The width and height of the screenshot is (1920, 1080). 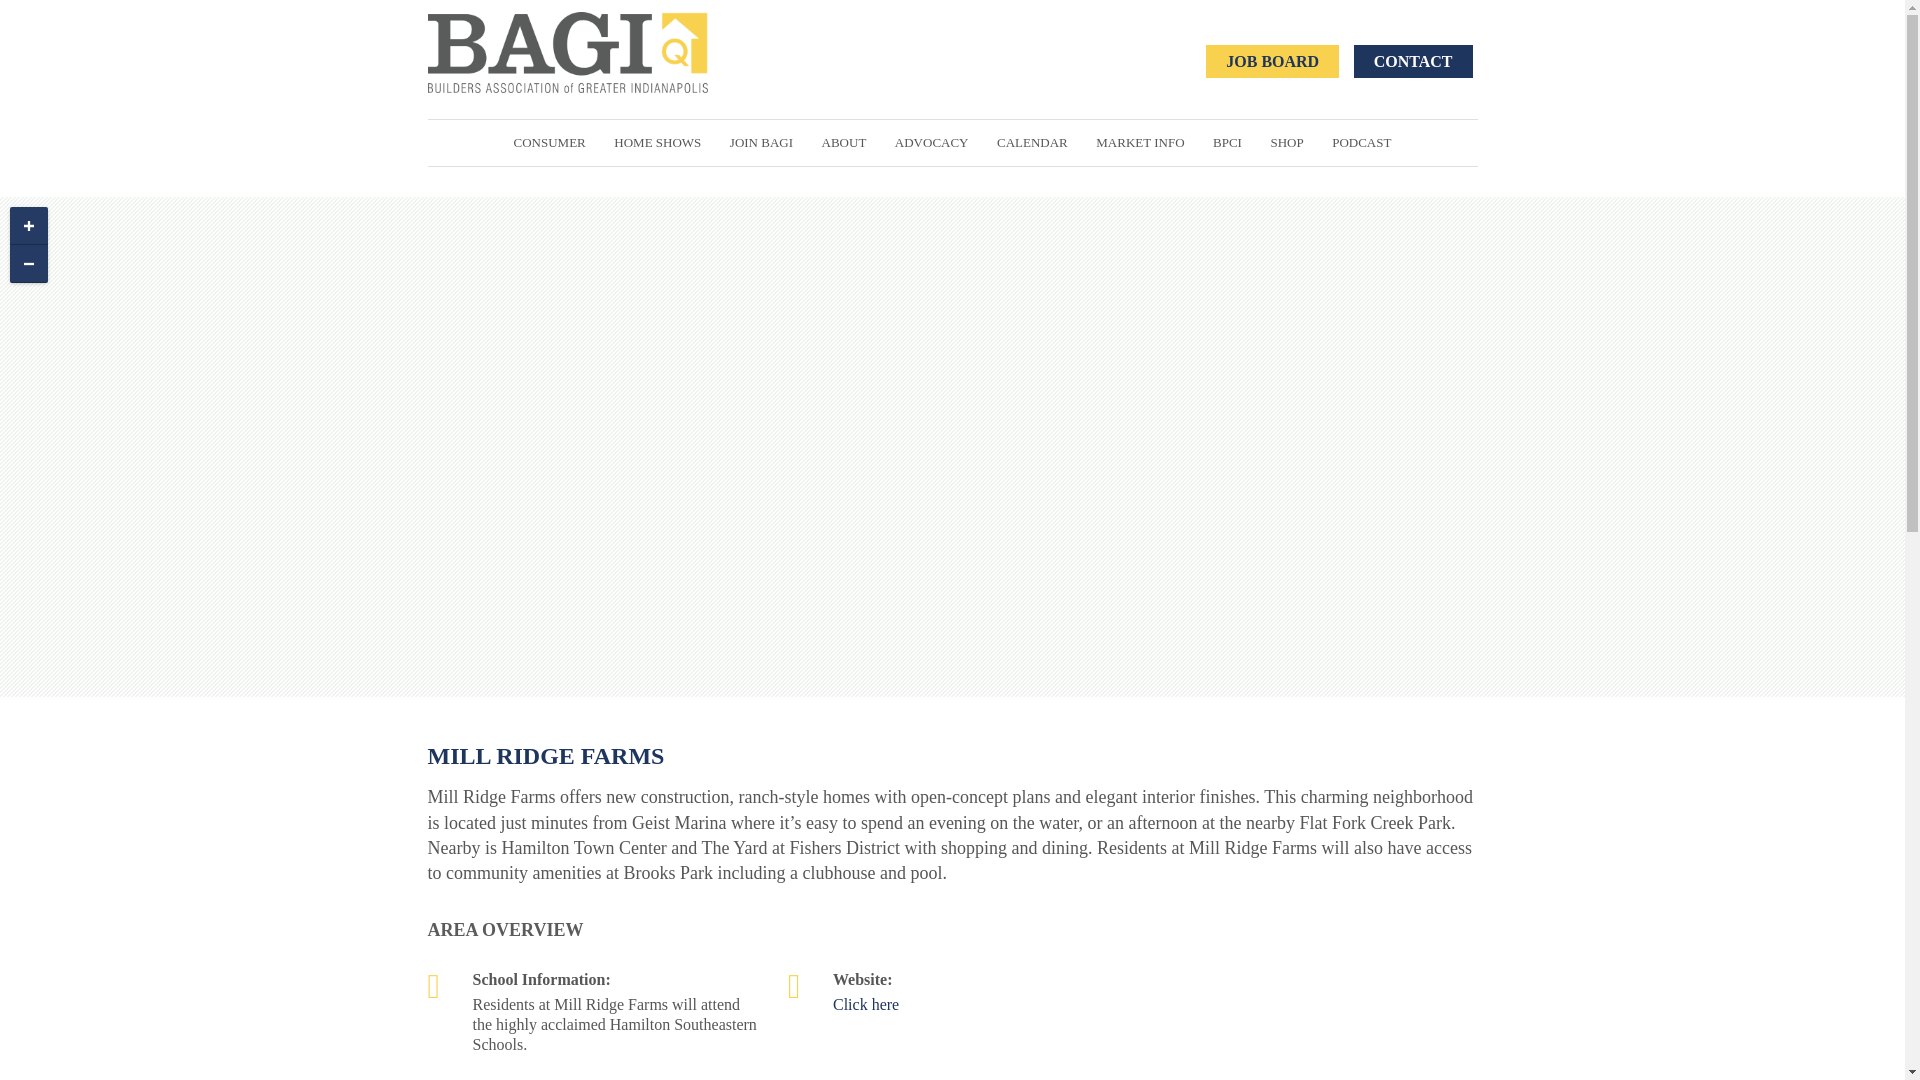 I want to click on ABOUT, so click(x=844, y=142).